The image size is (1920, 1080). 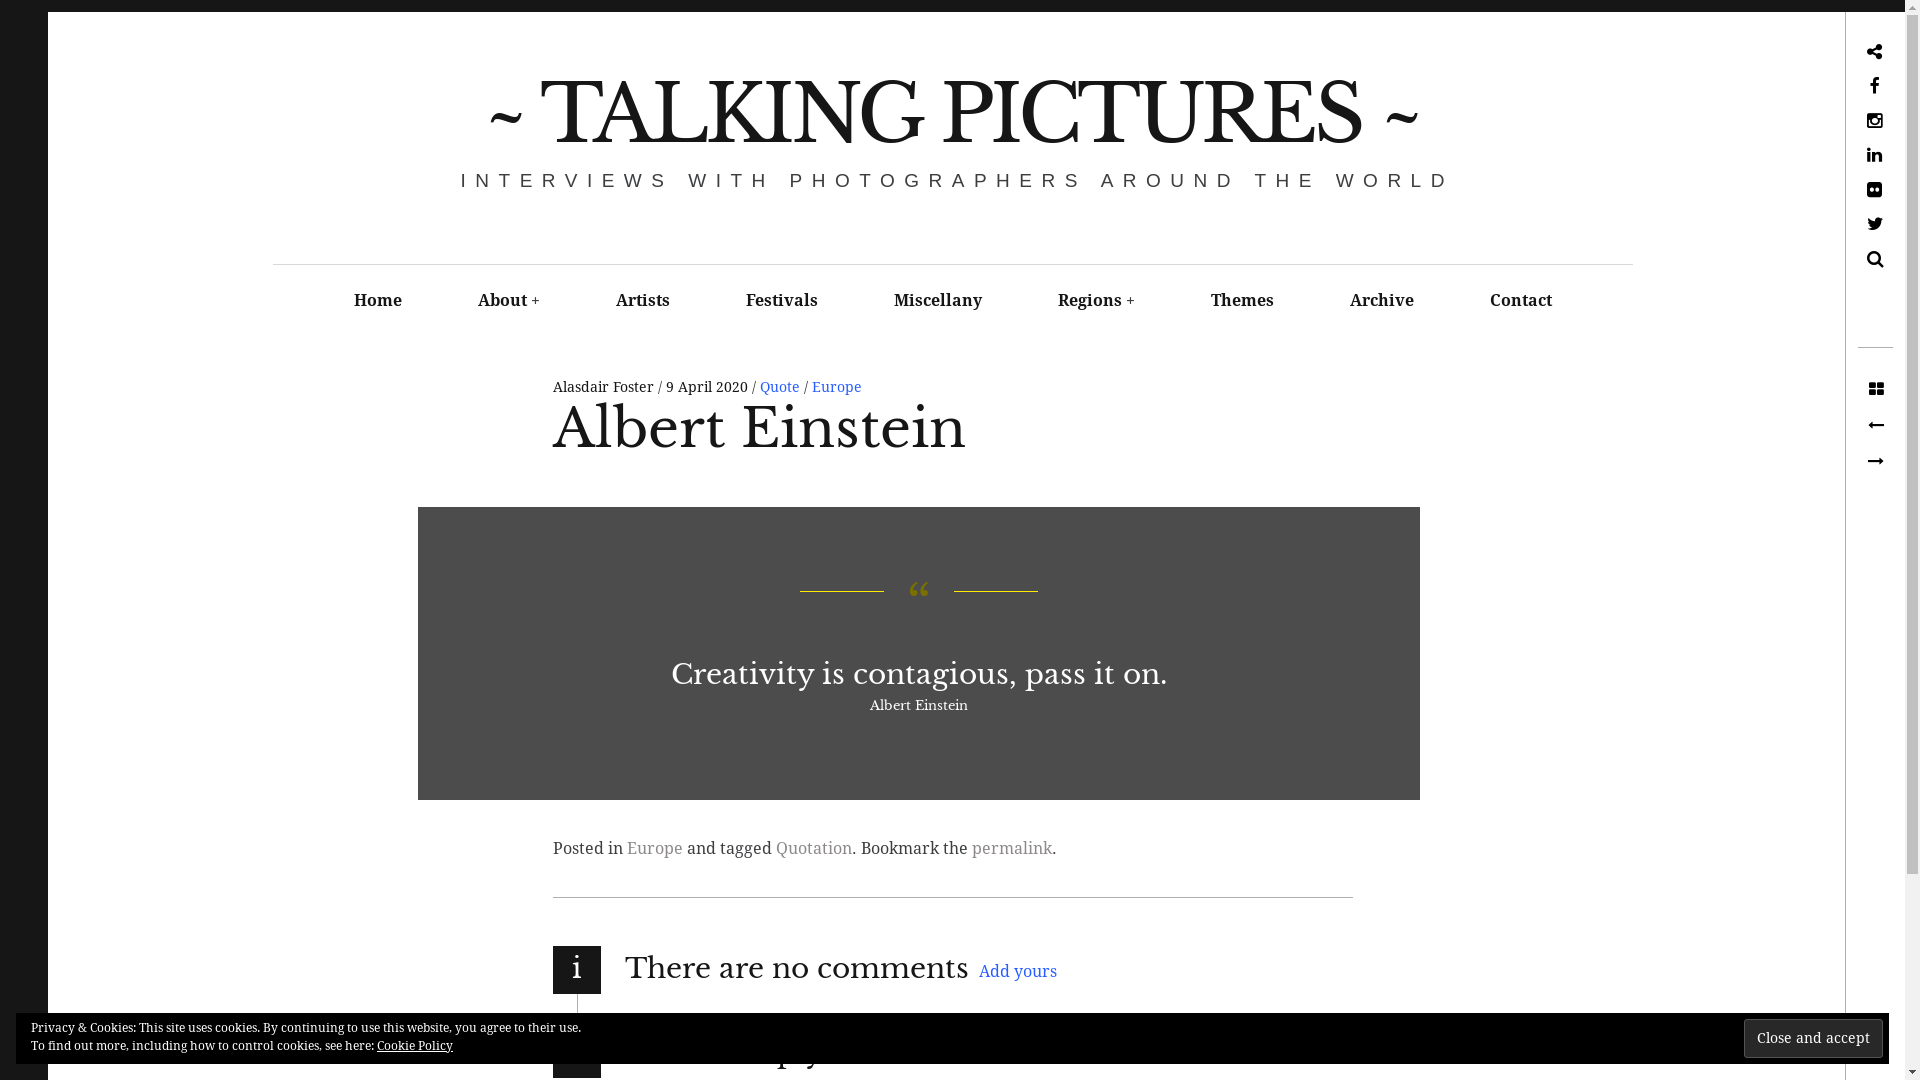 I want to click on Quote, so click(x=782, y=387).